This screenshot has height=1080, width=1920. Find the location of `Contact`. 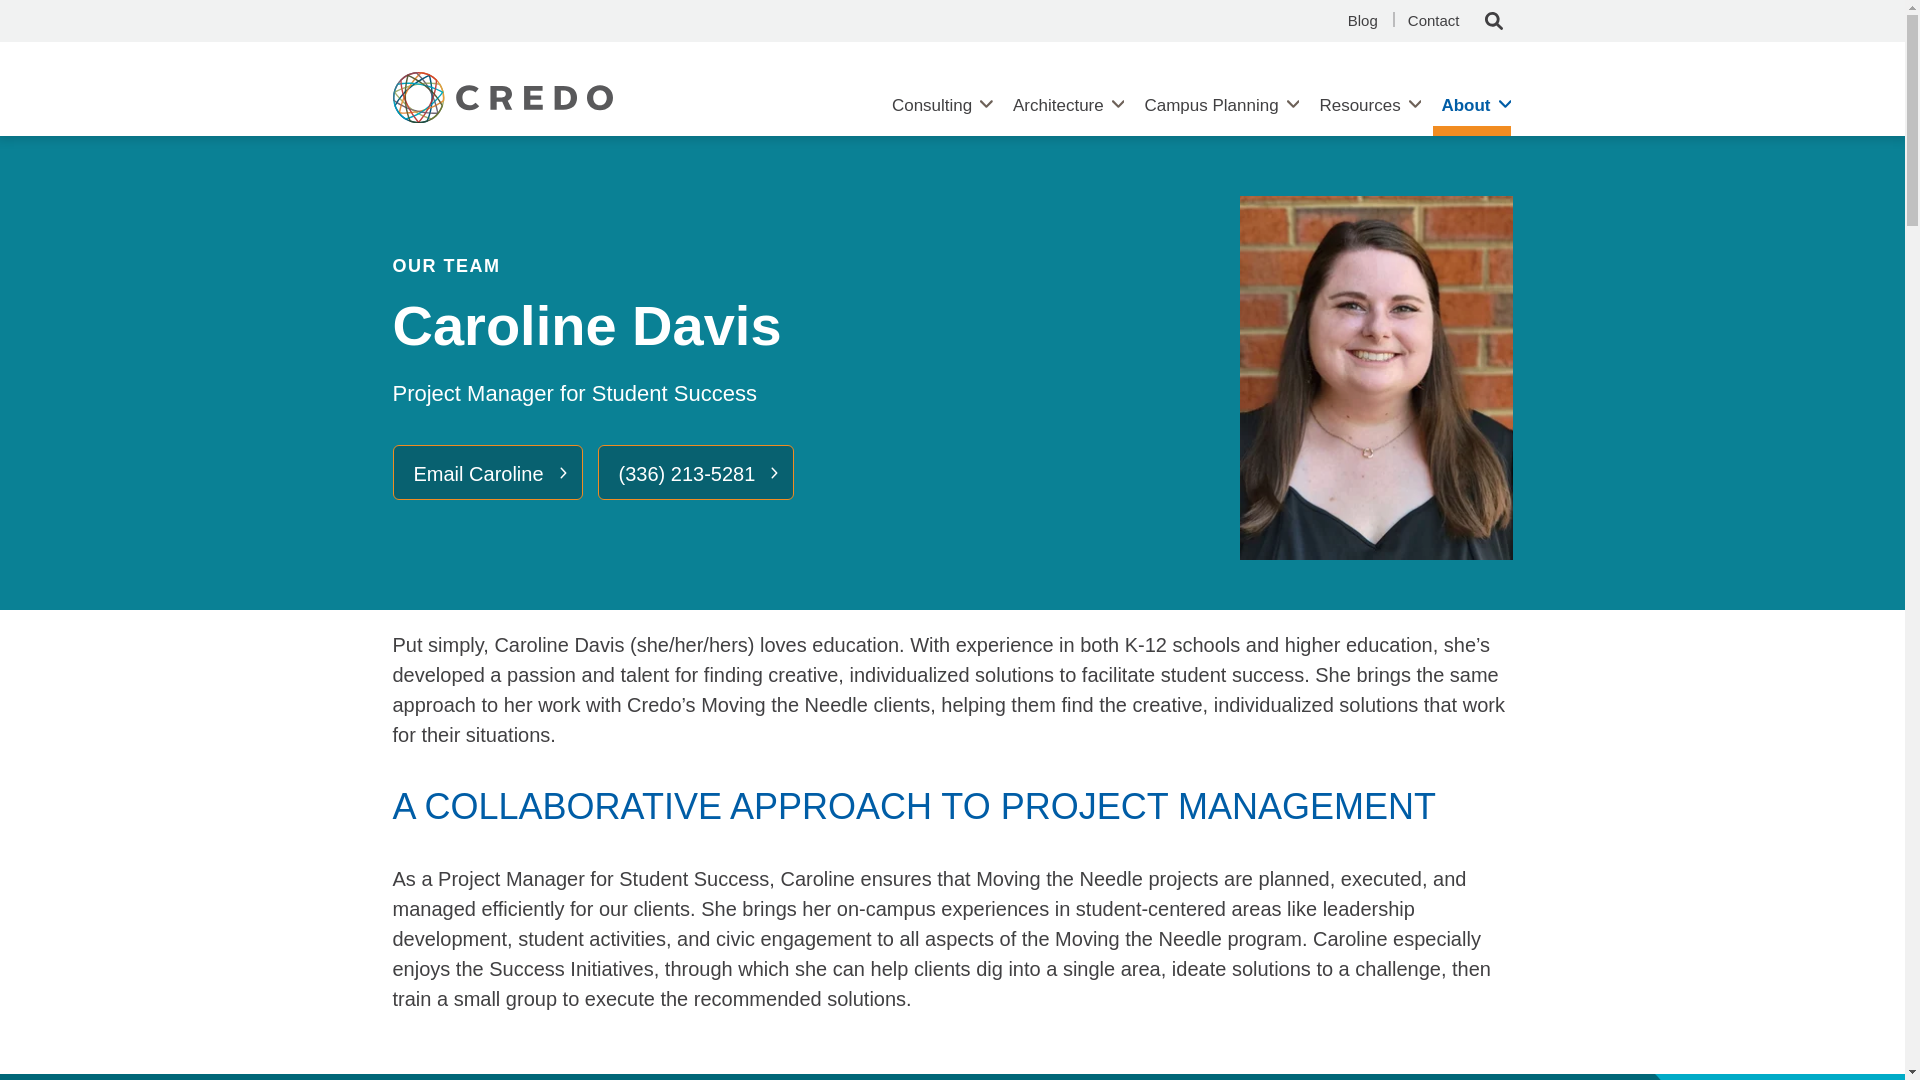

Contact is located at coordinates (1434, 21).